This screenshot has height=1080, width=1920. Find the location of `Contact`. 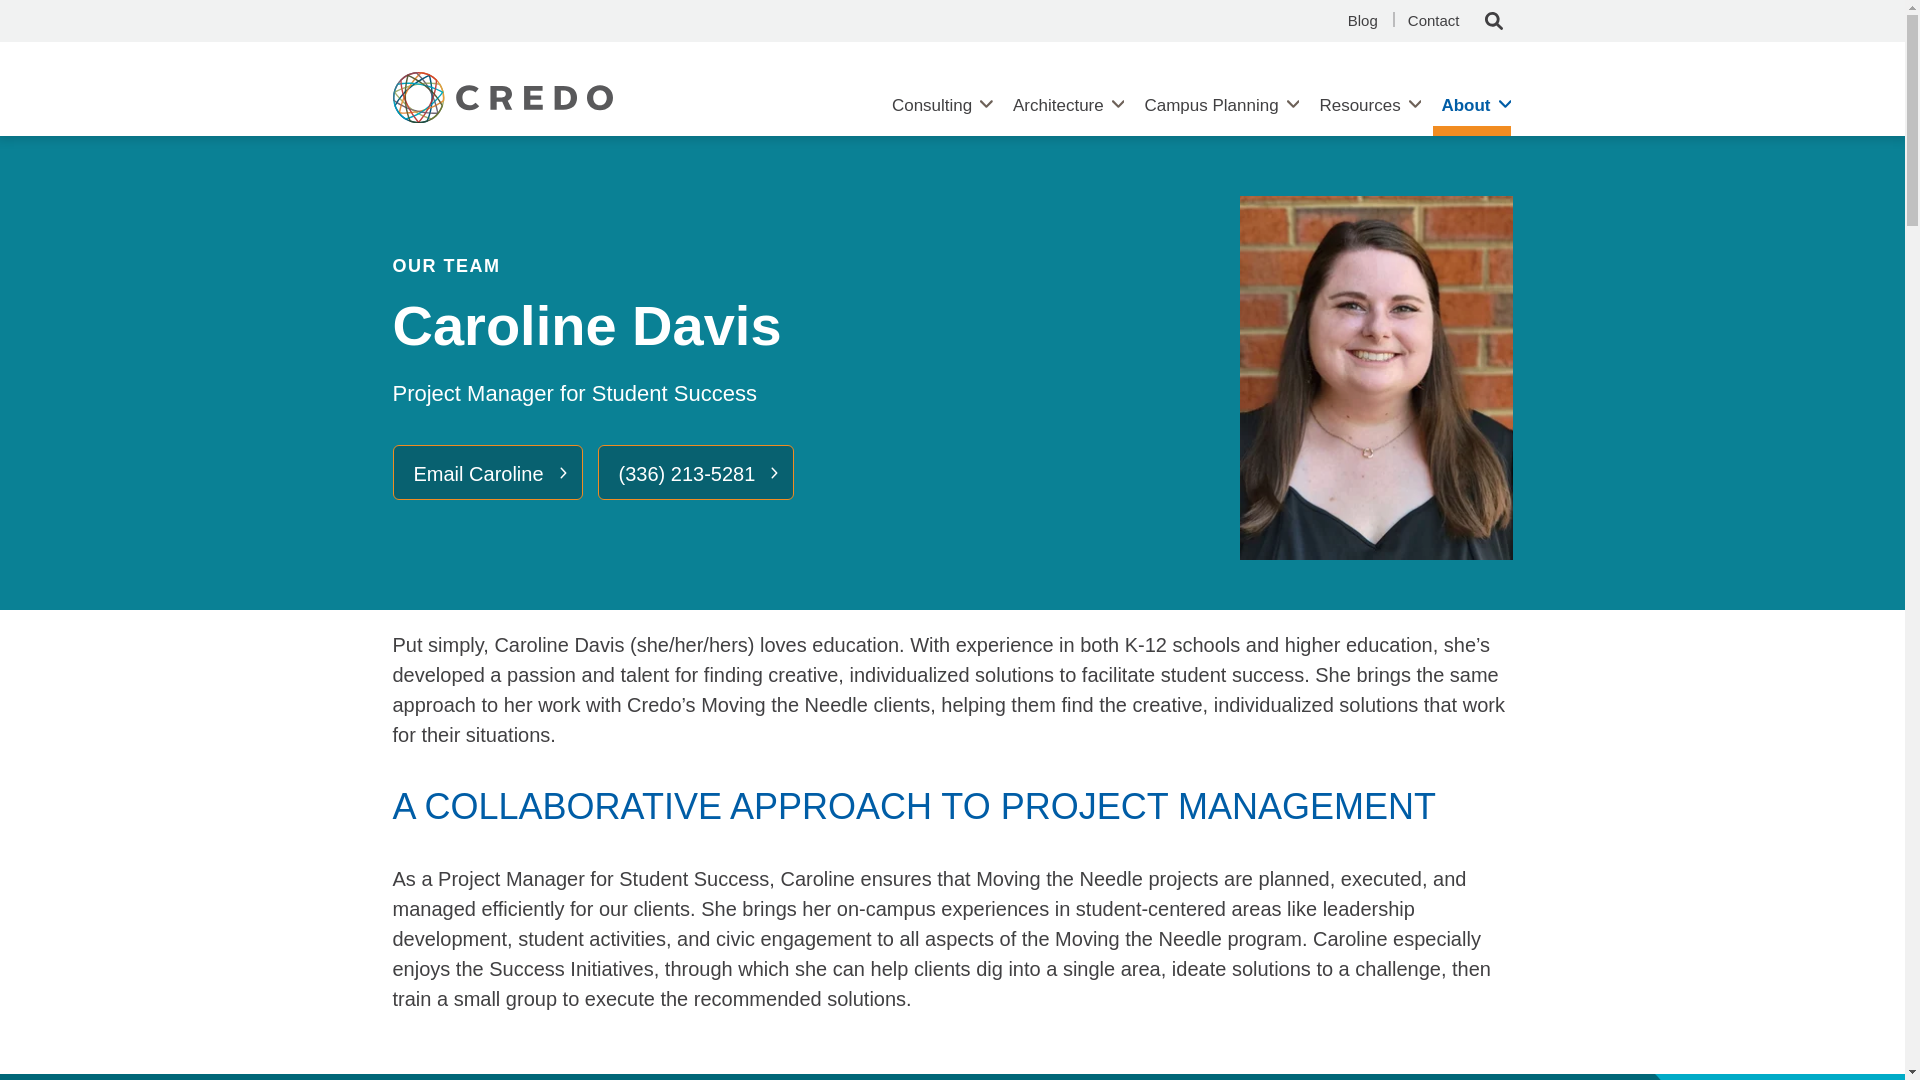

Contact is located at coordinates (1434, 21).